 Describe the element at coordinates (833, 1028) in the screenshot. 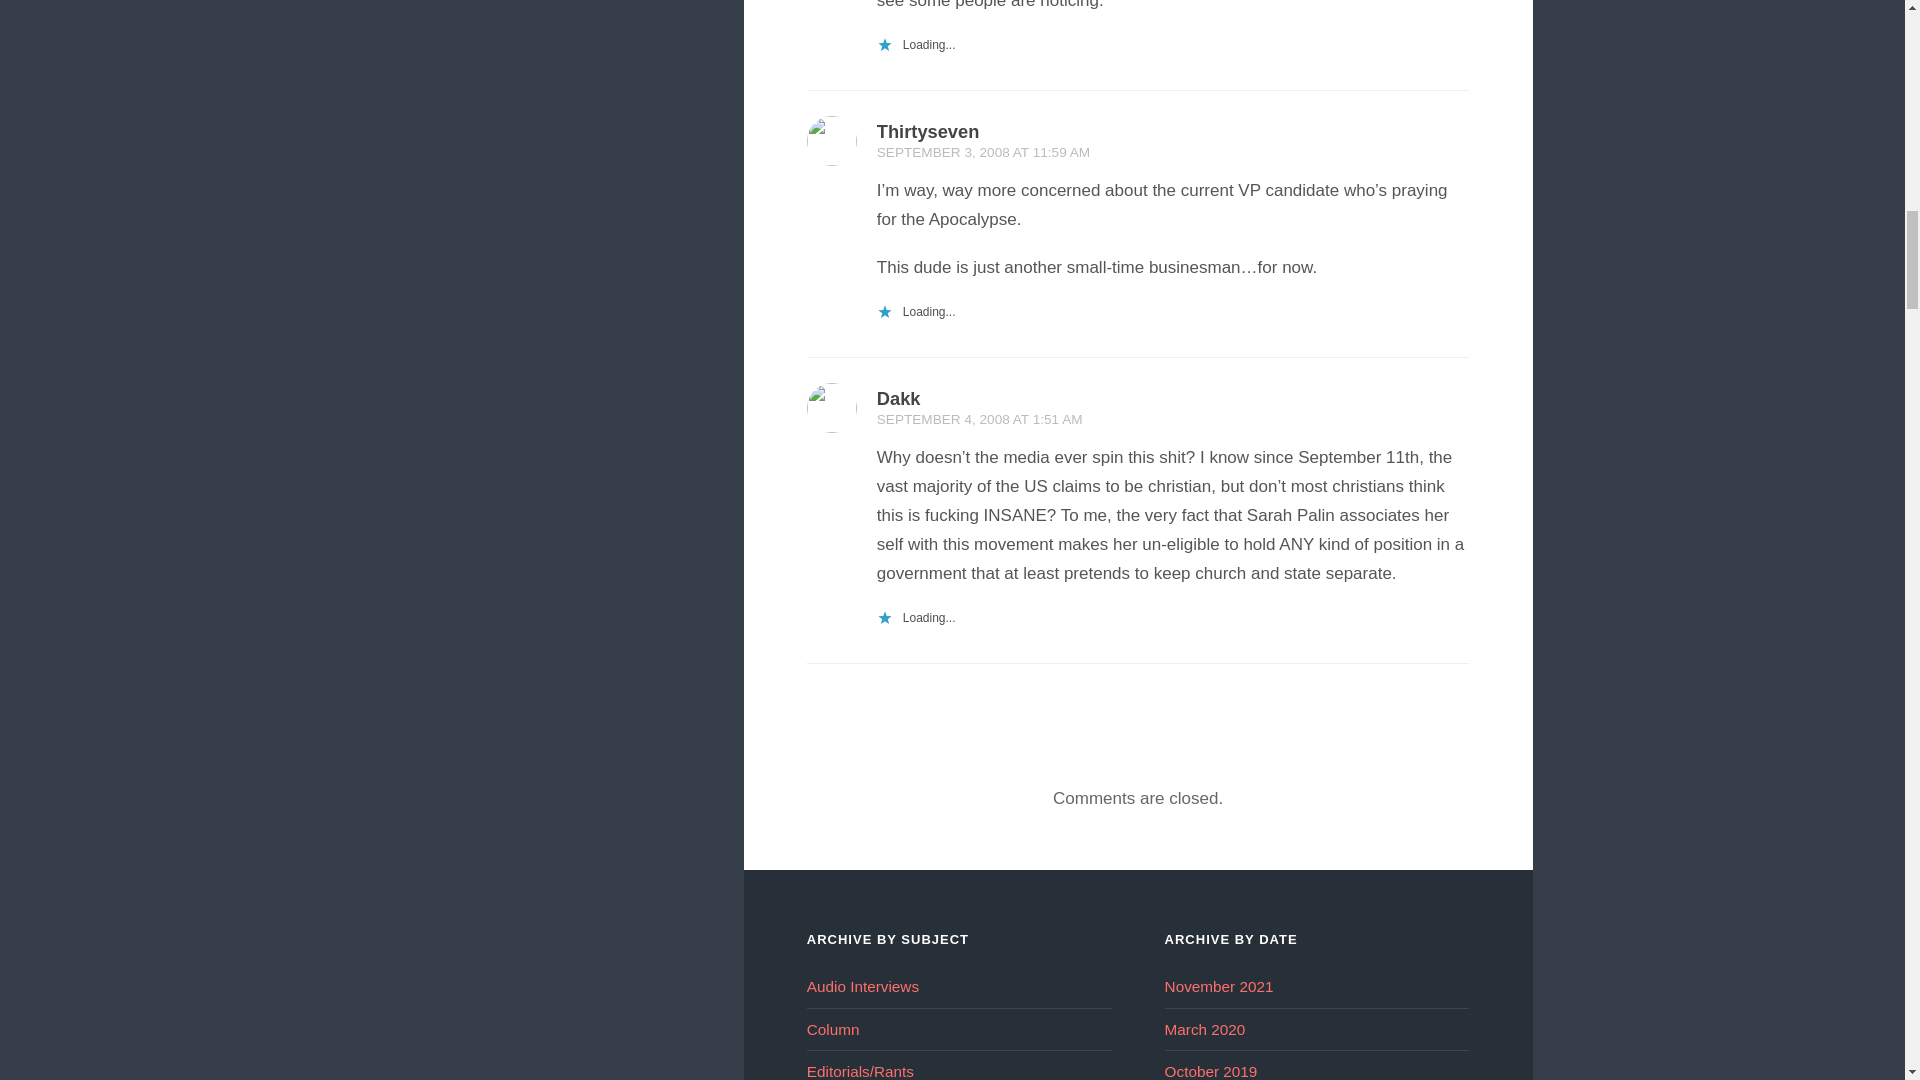

I see `Column` at that location.